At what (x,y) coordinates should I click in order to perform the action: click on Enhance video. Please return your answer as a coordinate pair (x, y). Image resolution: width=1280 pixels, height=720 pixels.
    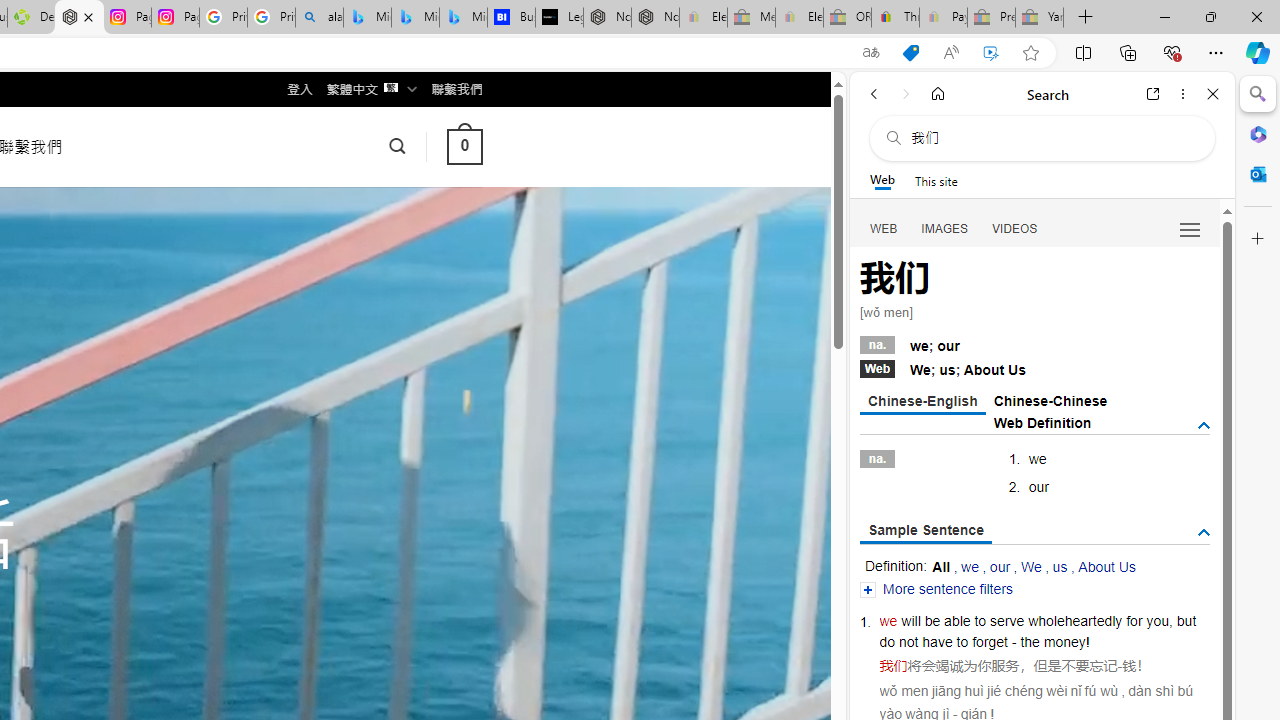
    Looking at the image, I should click on (991, 53).